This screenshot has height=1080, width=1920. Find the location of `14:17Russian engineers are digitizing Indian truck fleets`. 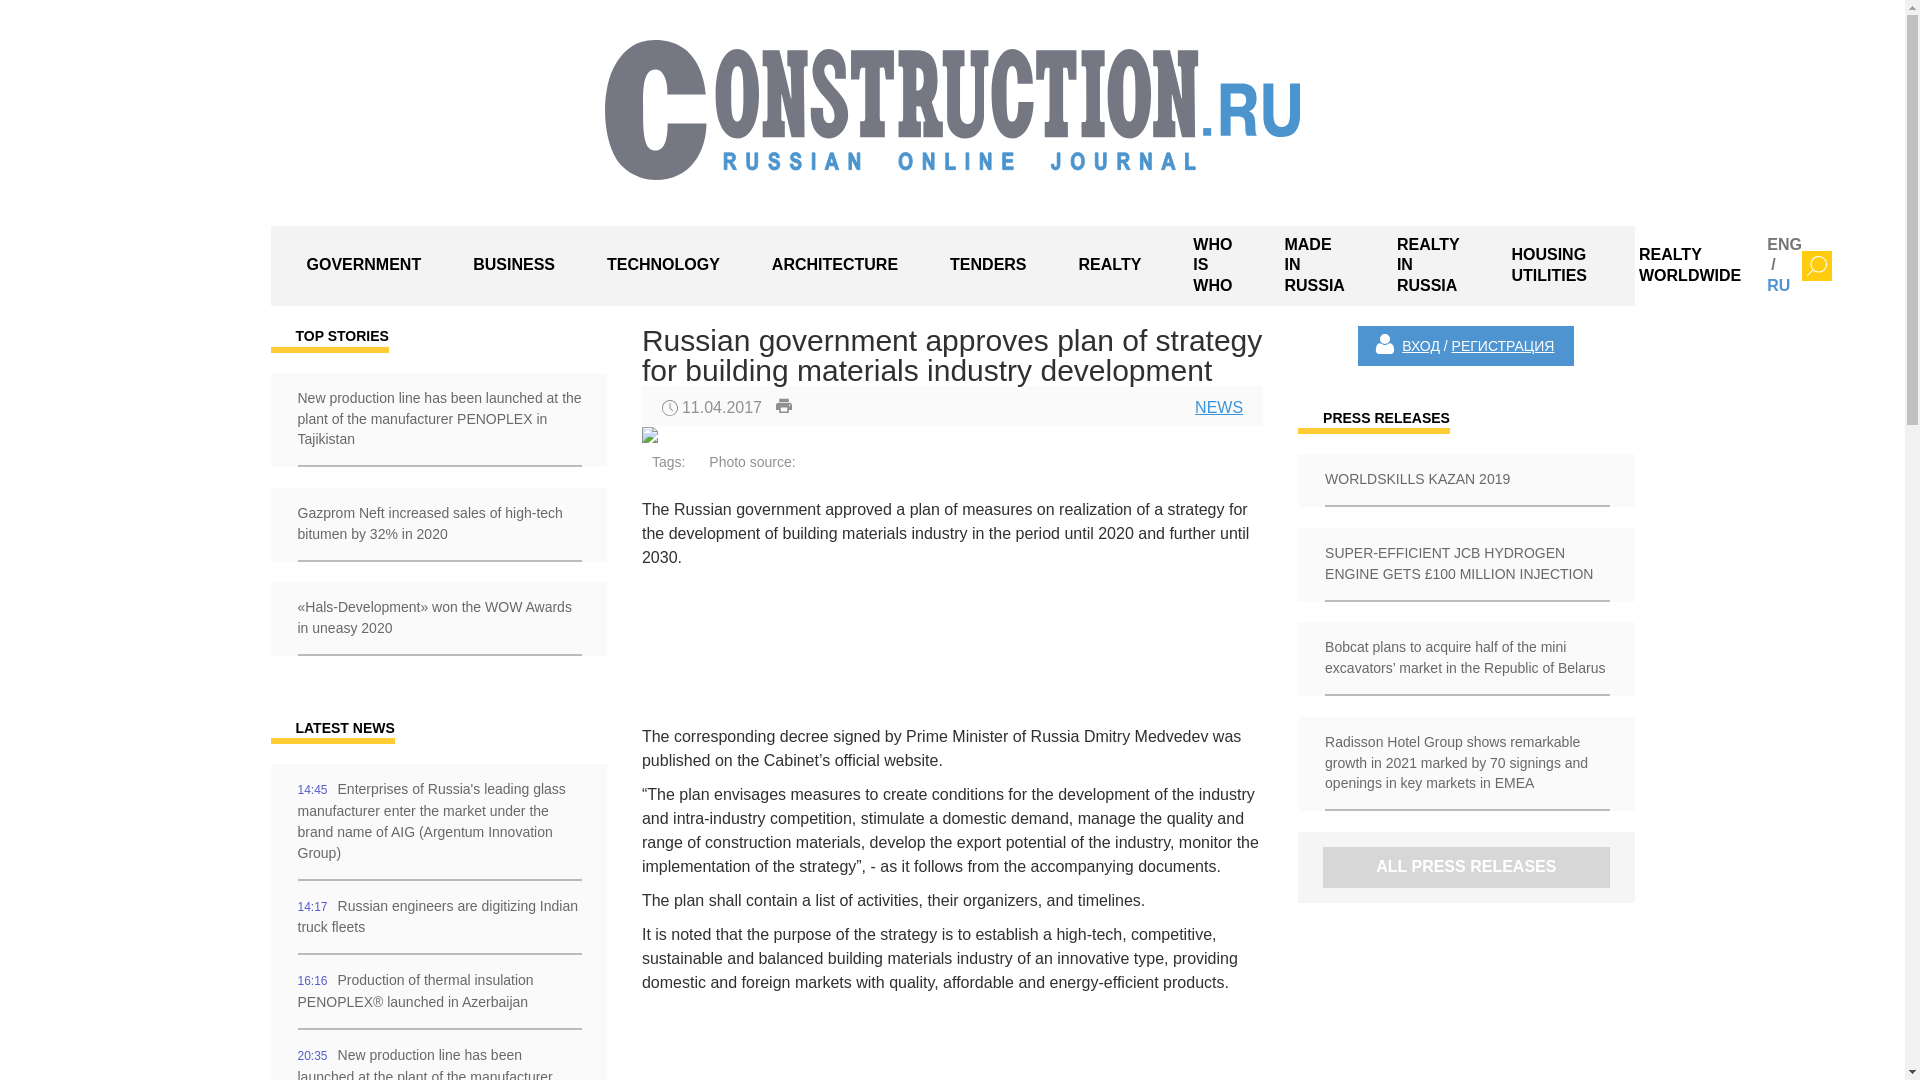

14:17Russian engineers are digitizing Indian truck fleets is located at coordinates (438, 918).